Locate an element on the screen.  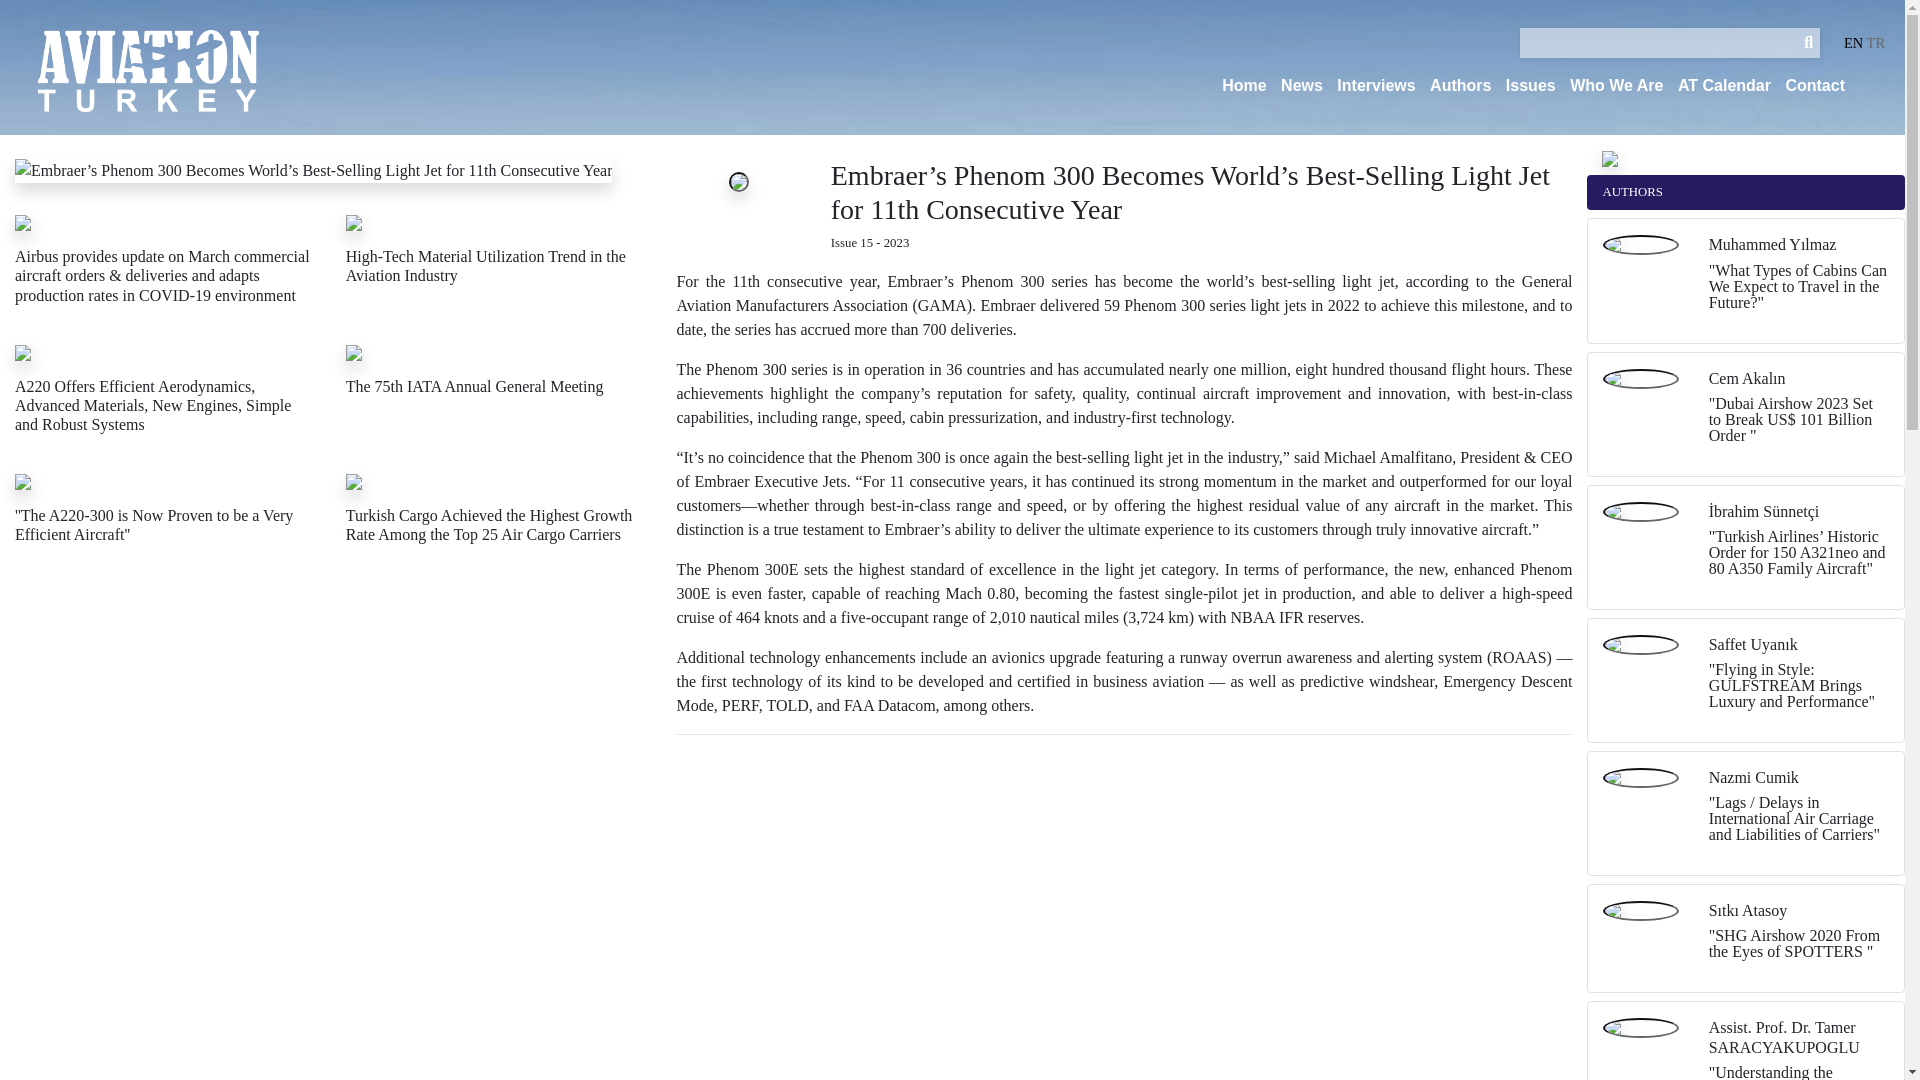
Home is located at coordinates (1243, 86).